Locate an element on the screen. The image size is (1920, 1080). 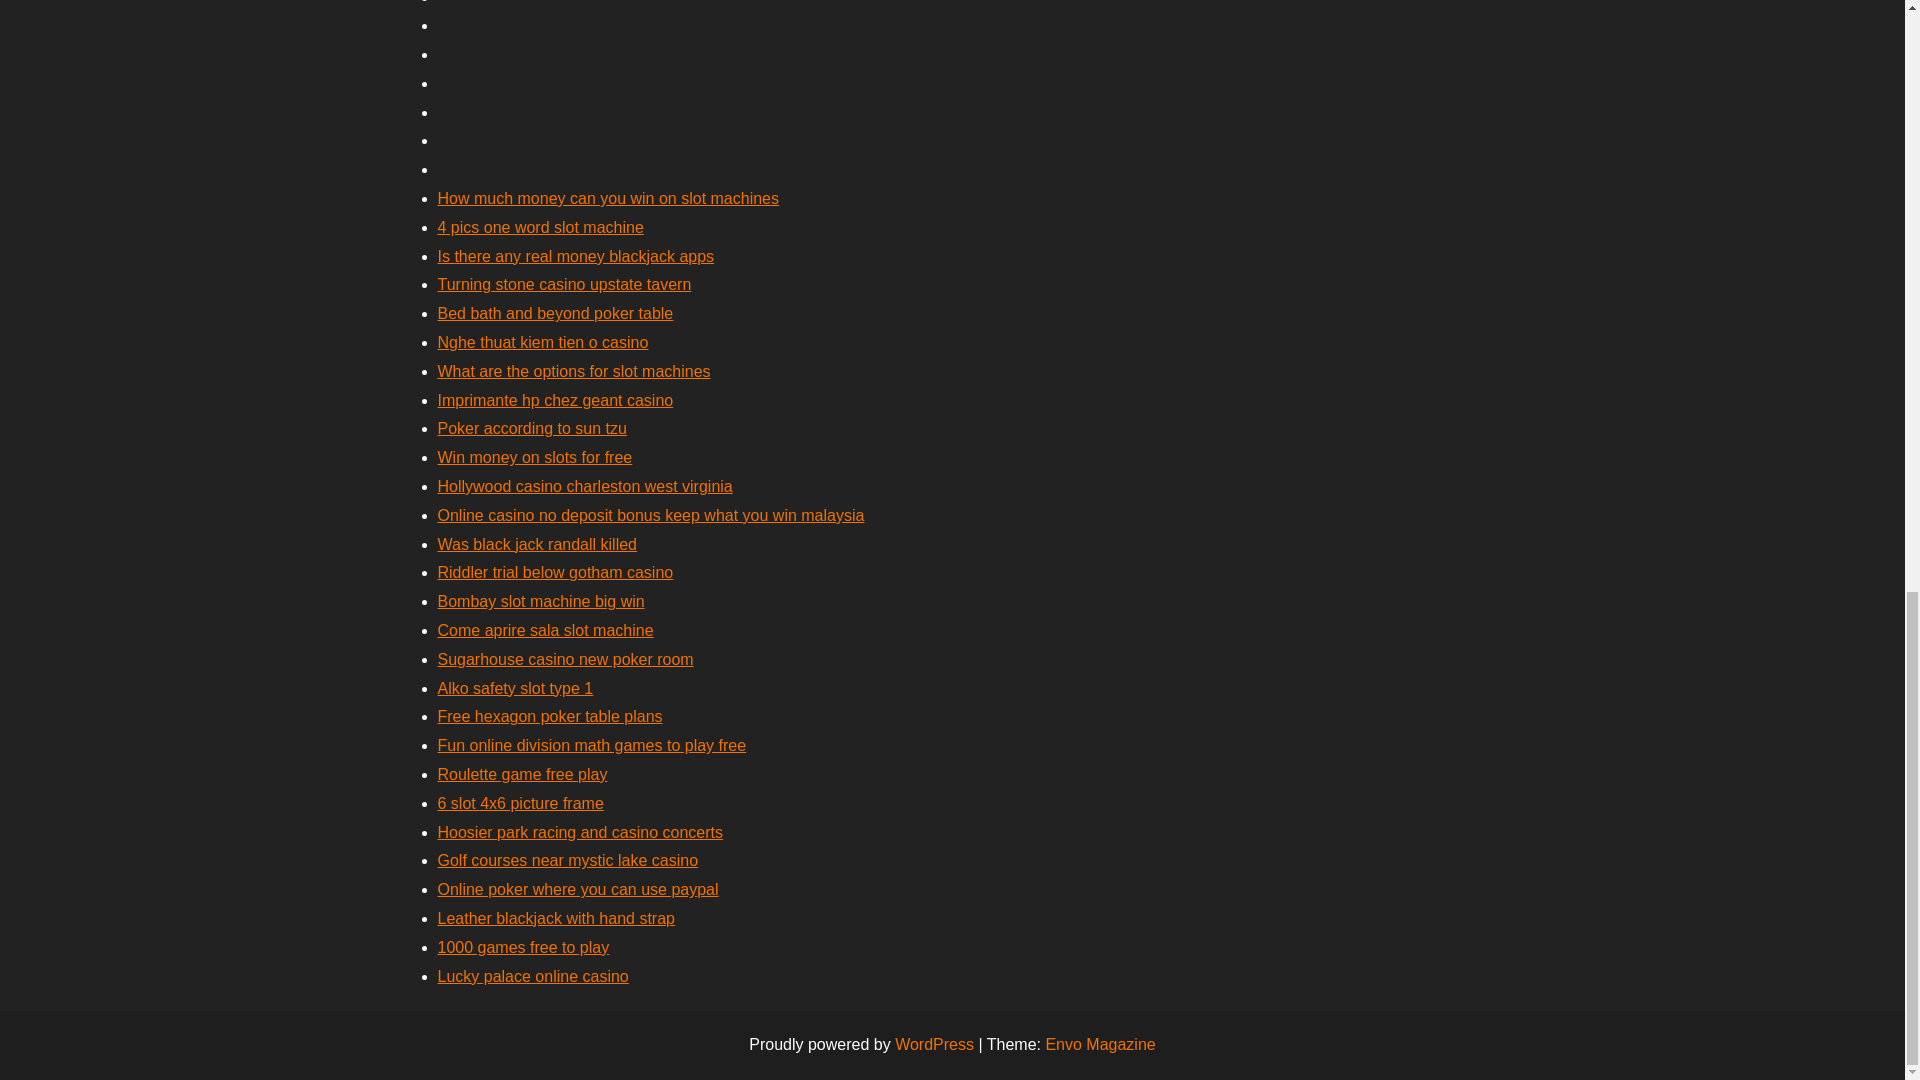
How much money can you win on slot machines is located at coordinates (608, 198).